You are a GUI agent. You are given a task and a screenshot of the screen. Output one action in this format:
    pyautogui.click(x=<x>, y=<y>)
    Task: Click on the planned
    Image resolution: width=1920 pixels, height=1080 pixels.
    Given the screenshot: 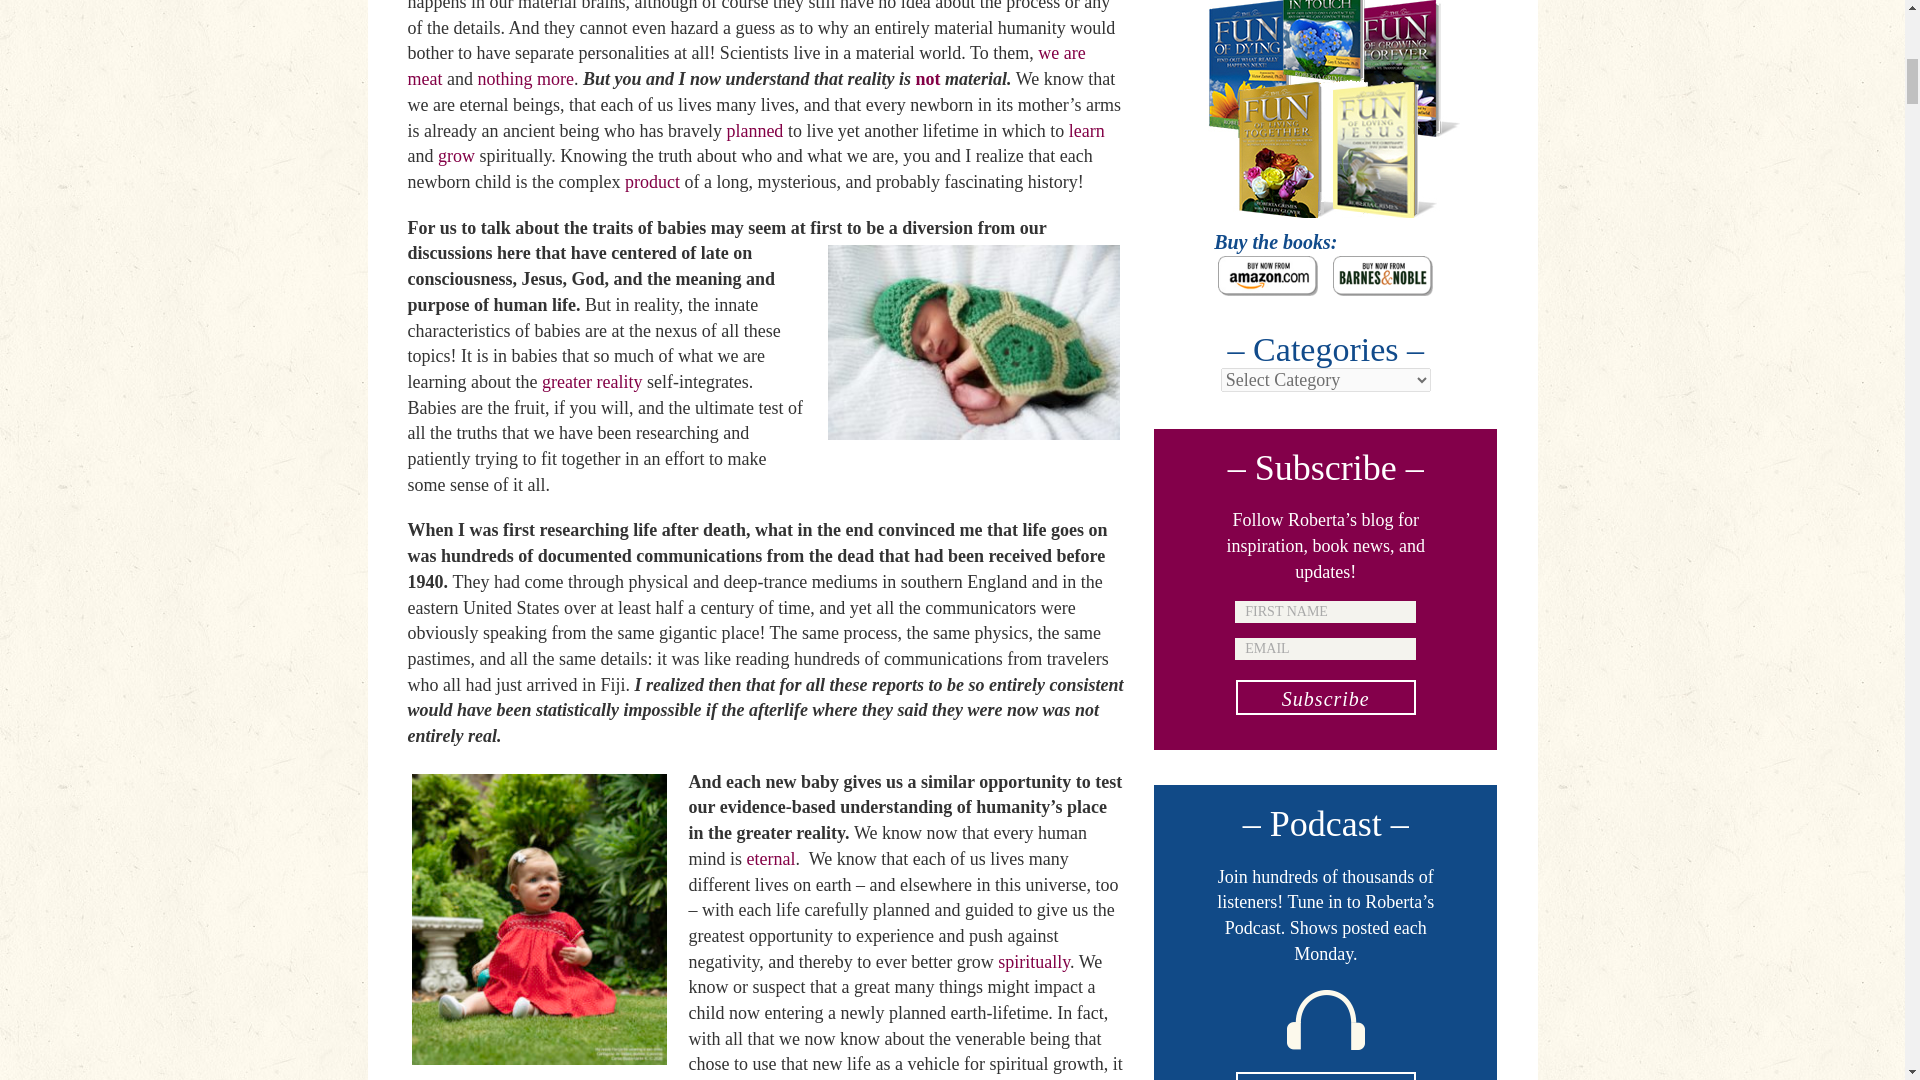 What is the action you would take?
    pyautogui.click(x=754, y=130)
    